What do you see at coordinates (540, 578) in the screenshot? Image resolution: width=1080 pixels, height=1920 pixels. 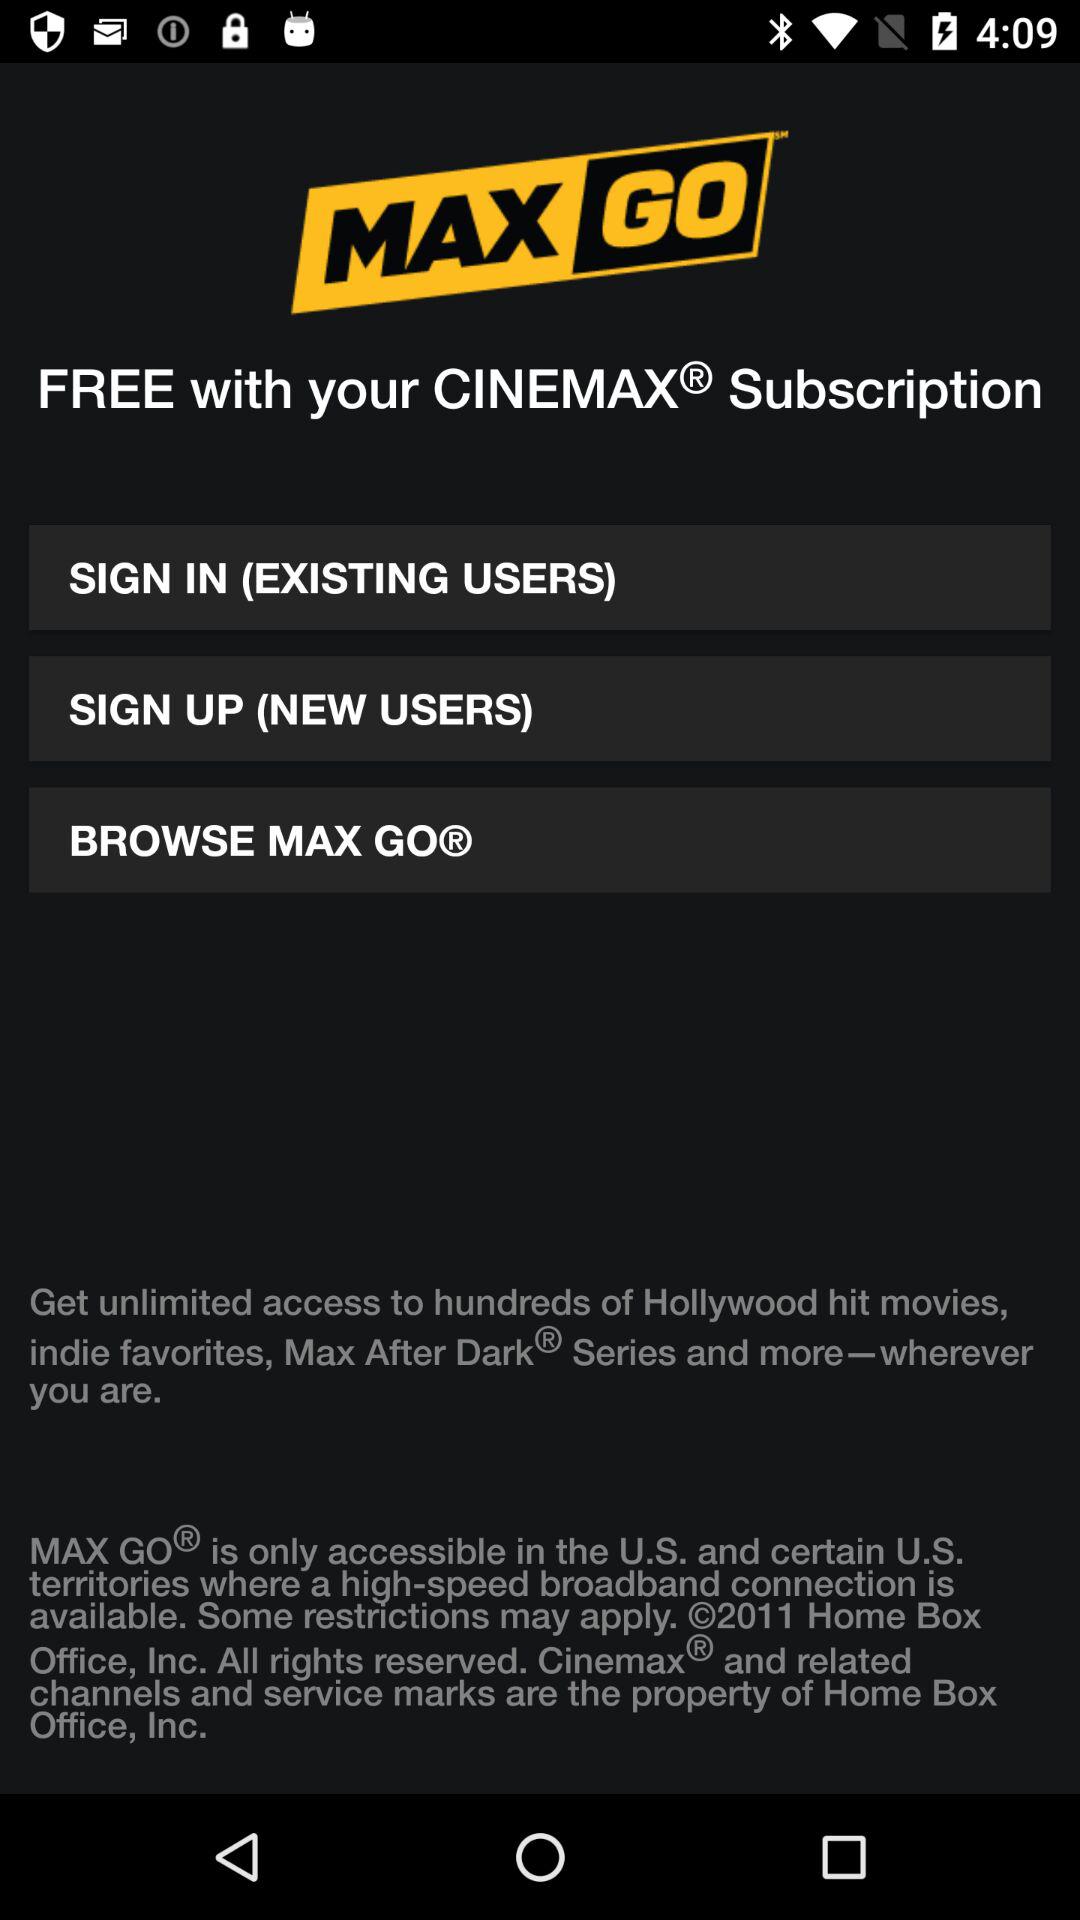 I see `choose sign in existing item` at bounding box center [540, 578].